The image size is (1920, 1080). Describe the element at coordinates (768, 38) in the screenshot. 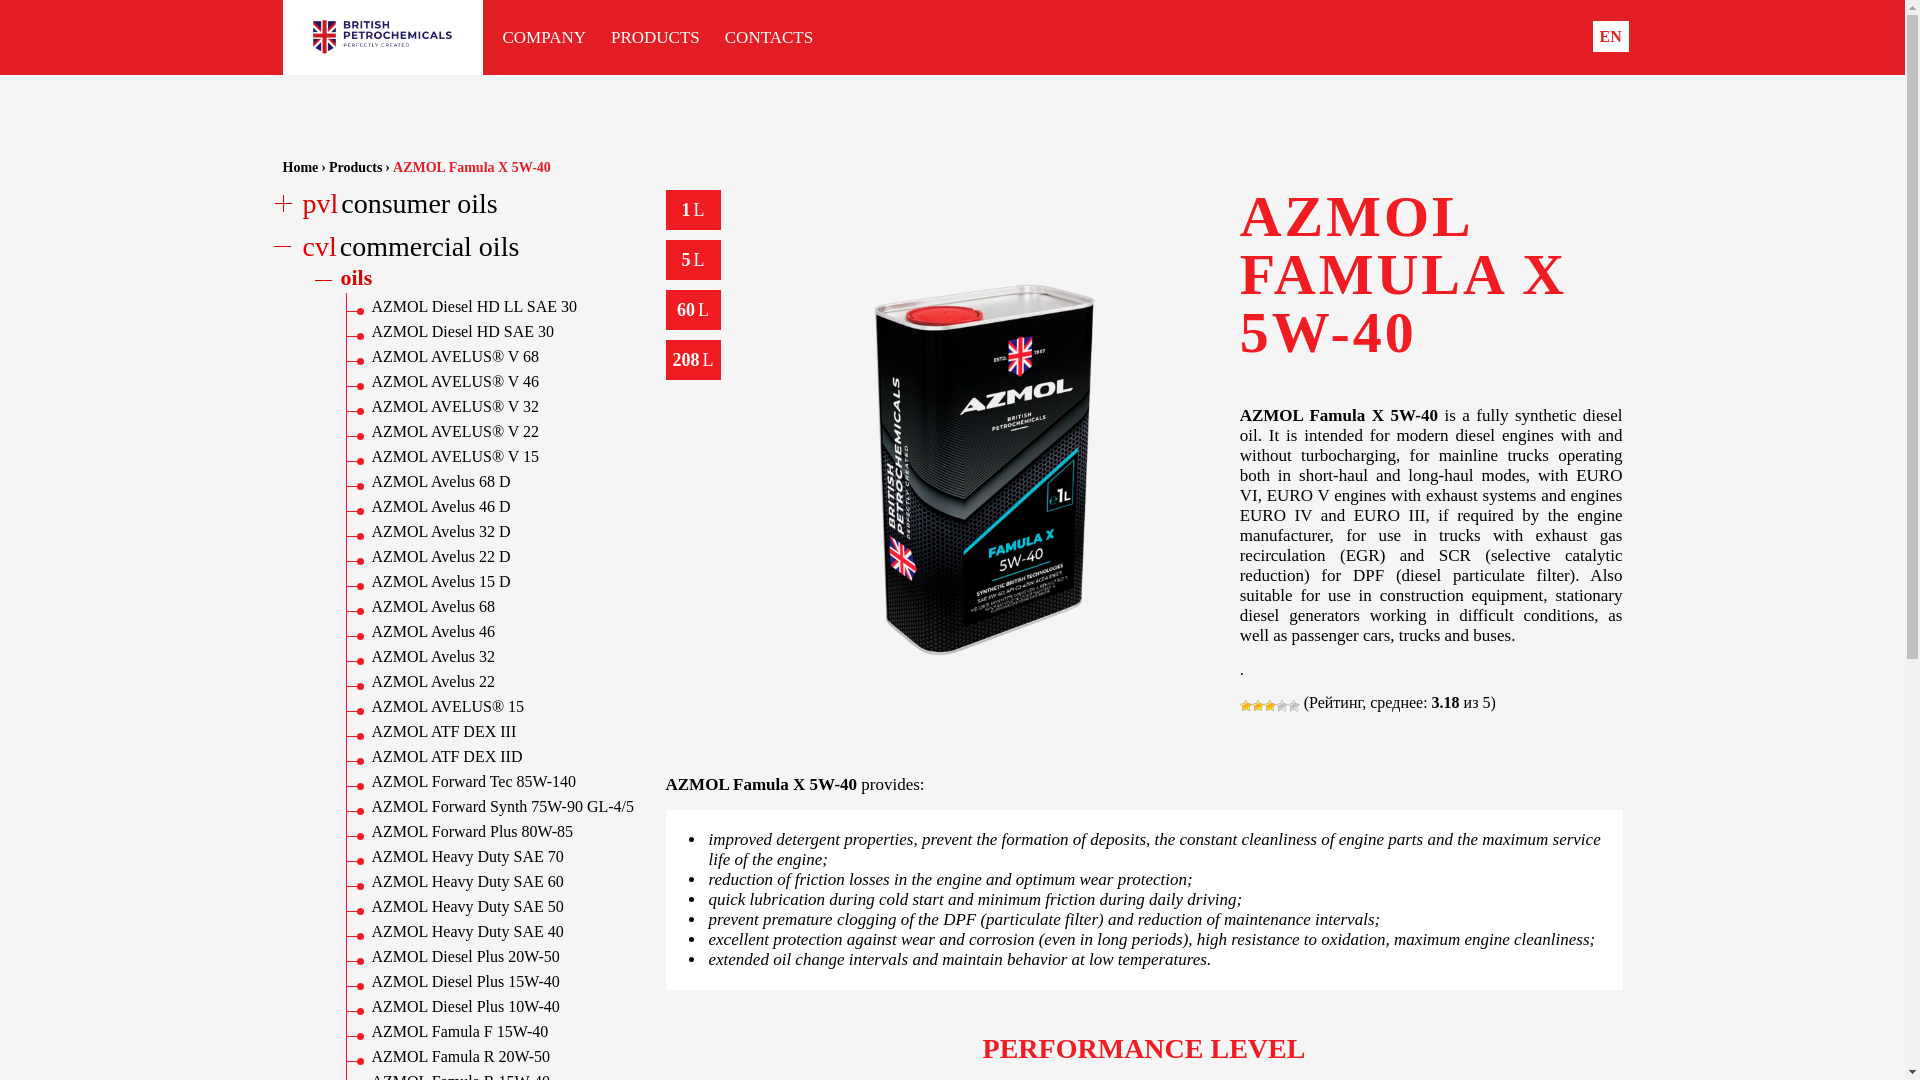

I see `CONTACTS` at that location.